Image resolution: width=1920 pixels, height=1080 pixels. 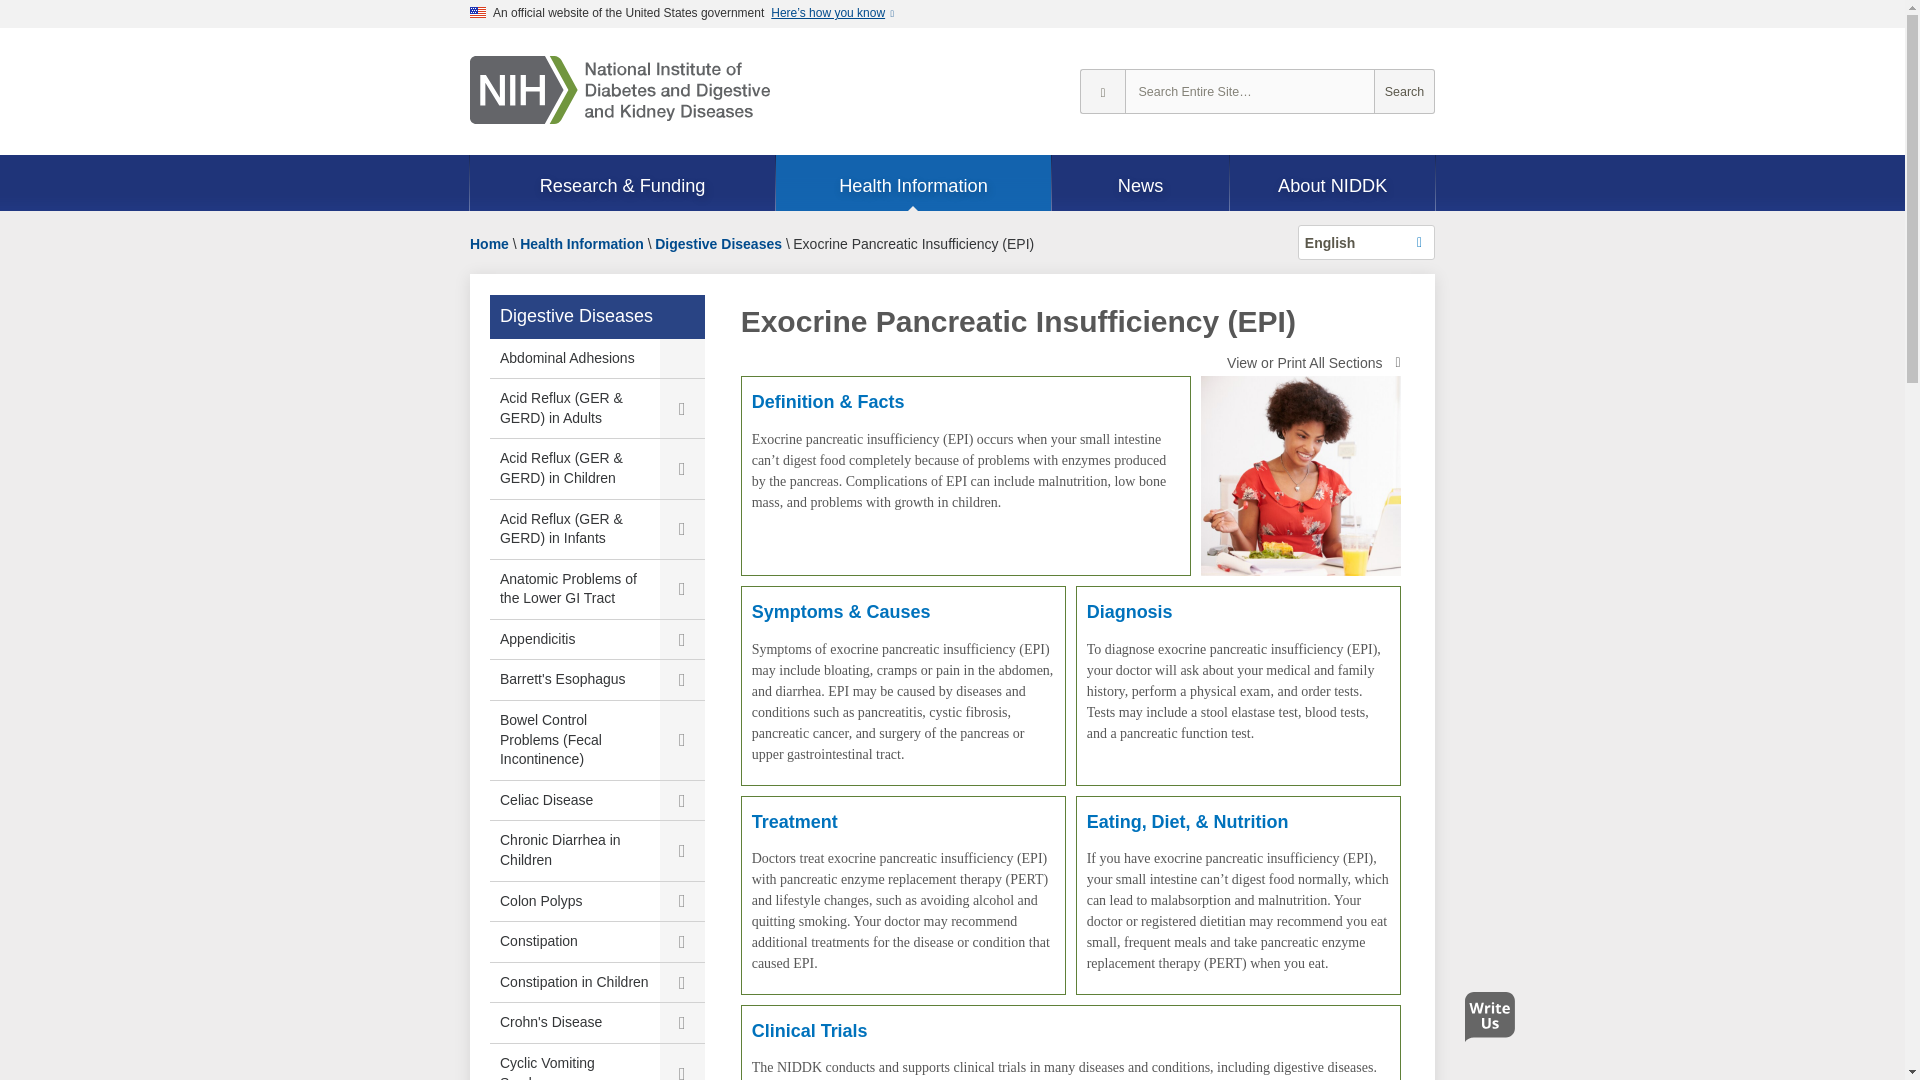 I want to click on Show child pages for "Colon Polyps", so click(x=682, y=902).